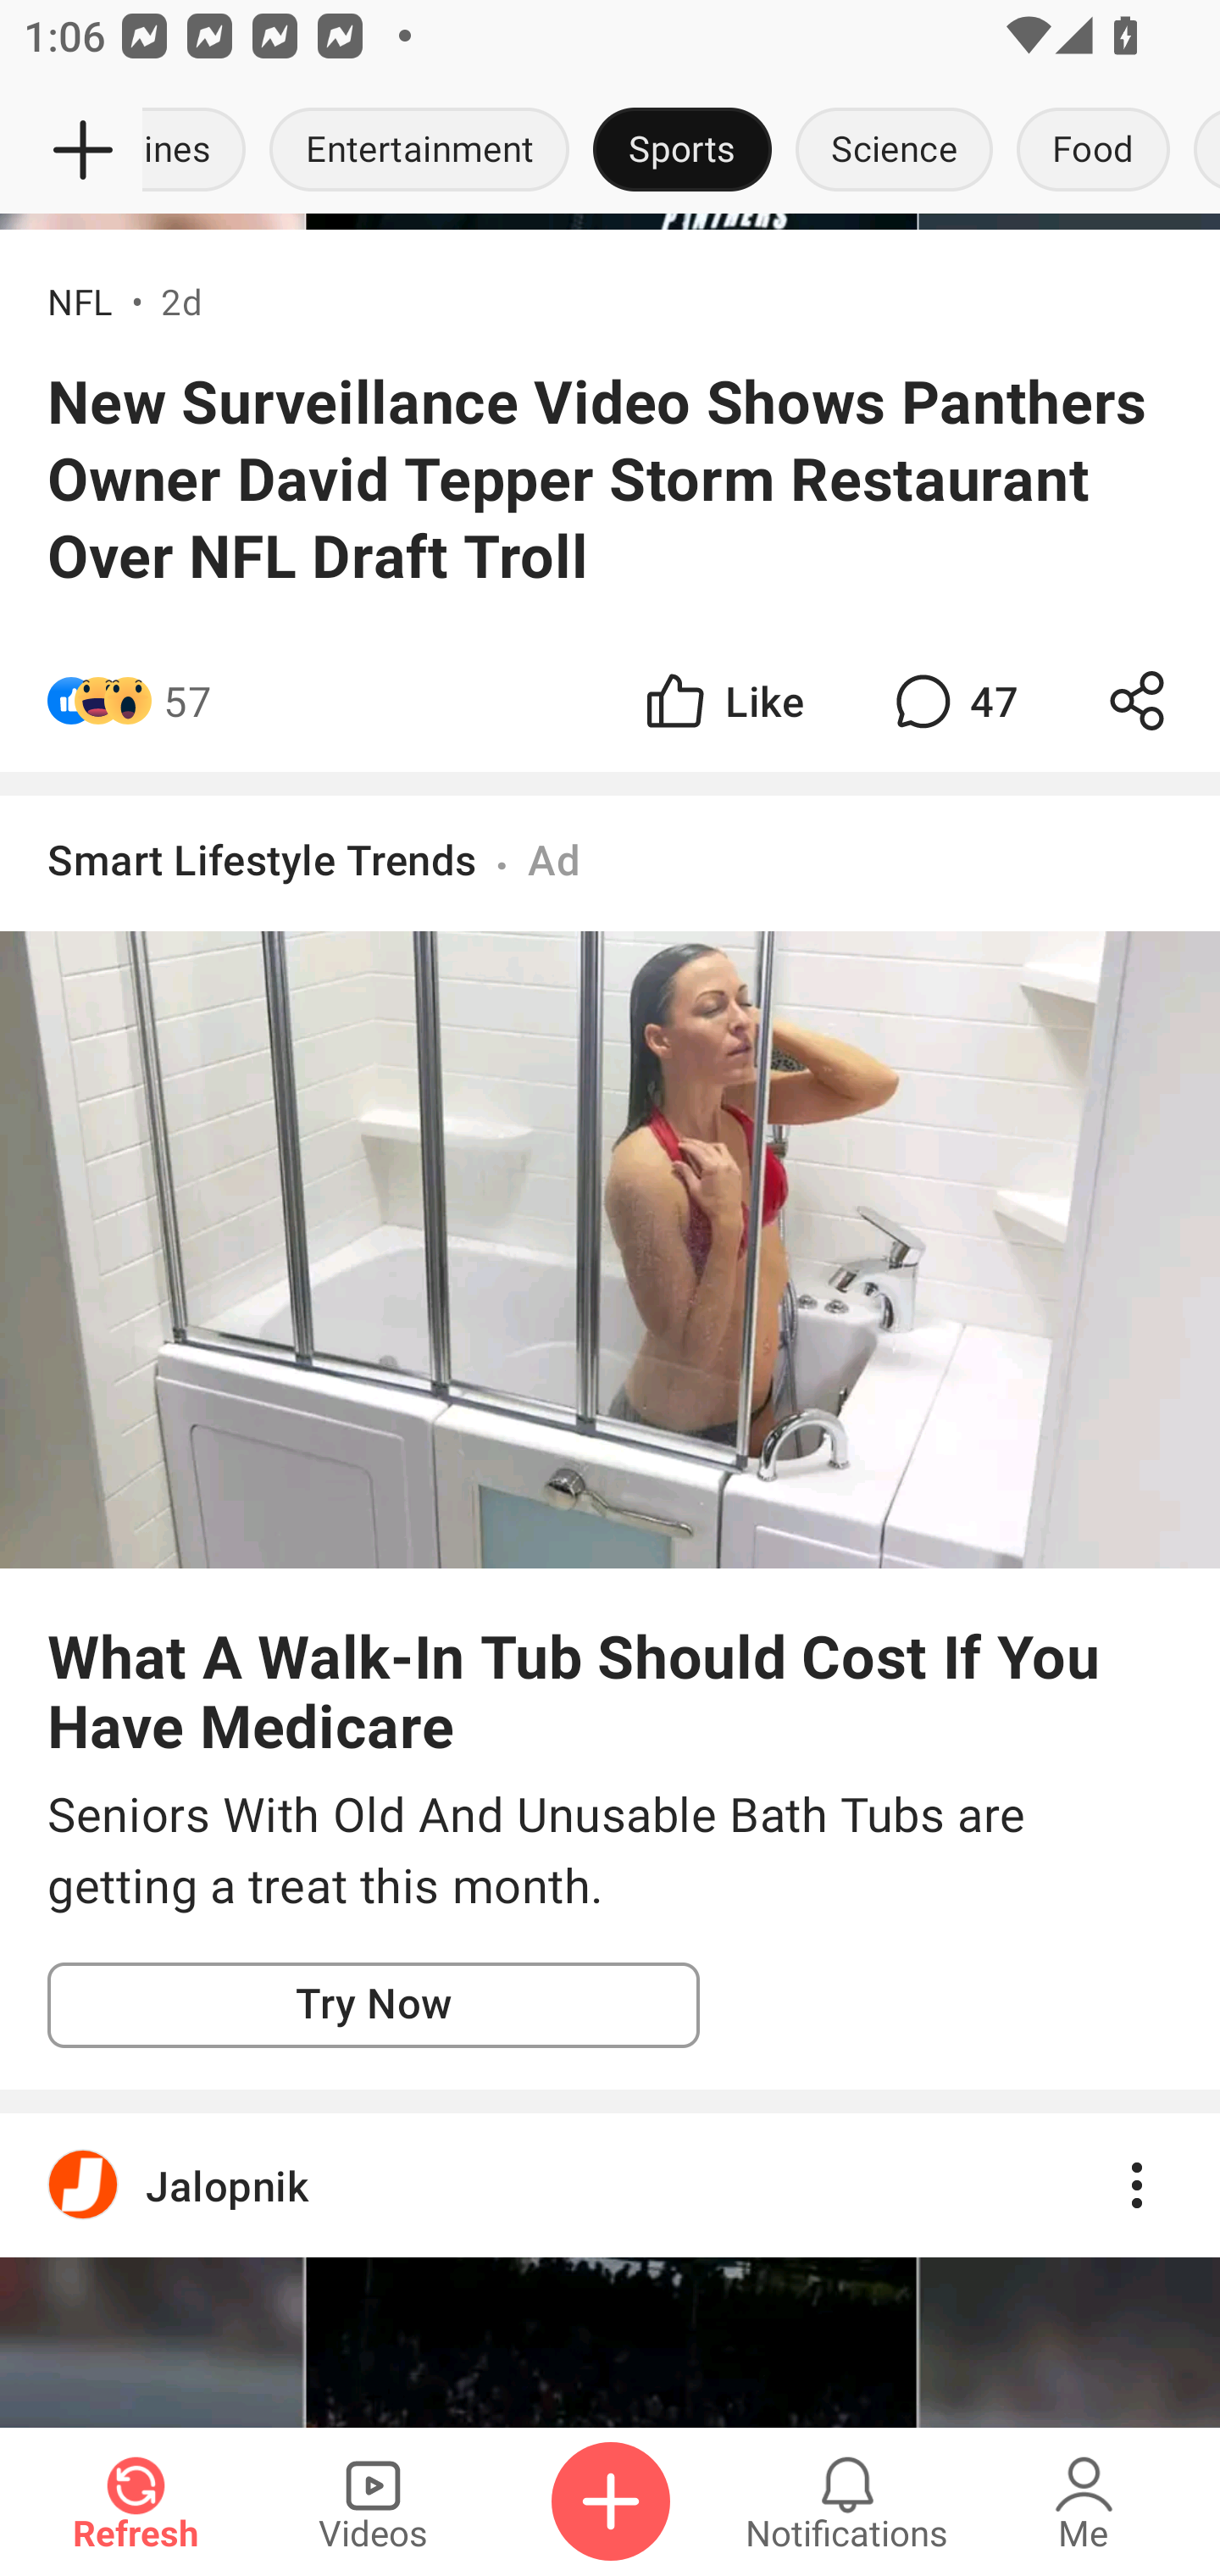 The height and width of the screenshot is (2576, 1220). Describe the element at coordinates (1093, 151) in the screenshot. I see `Food` at that location.